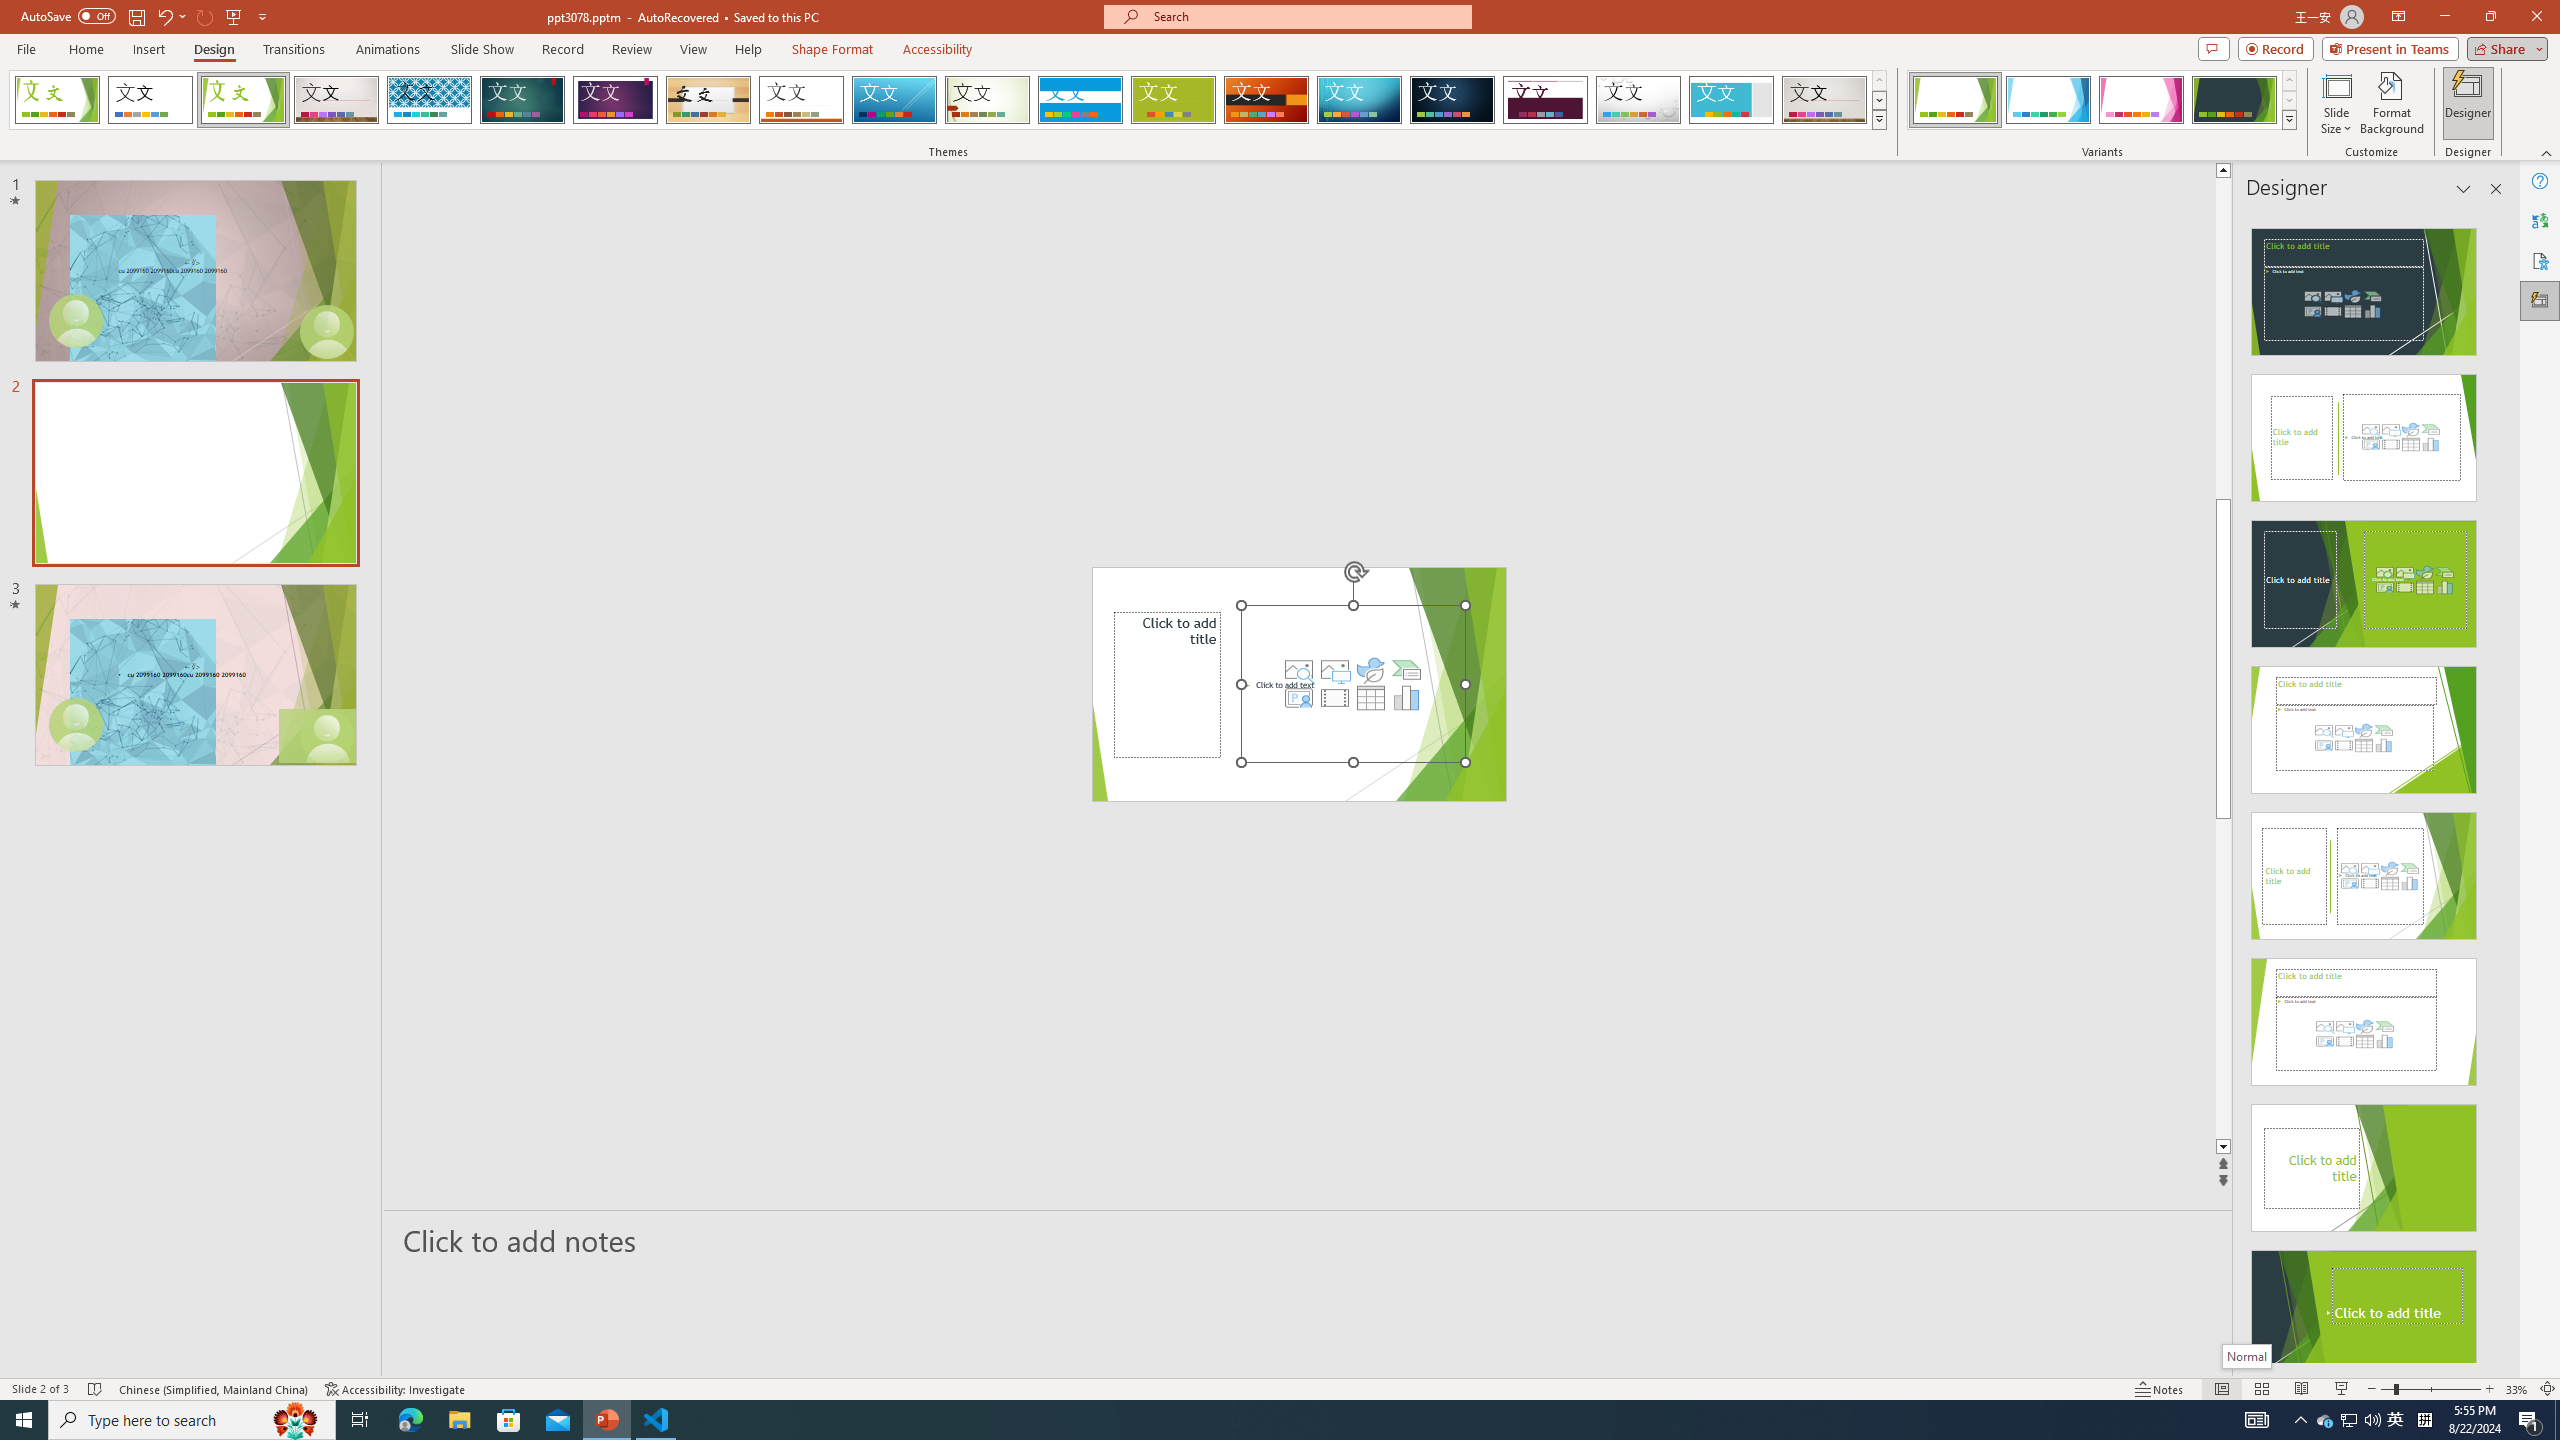 This screenshot has height=1440, width=2560. What do you see at coordinates (616, 100) in the screenshot?
I see `Ion Boardroom` at bounding box center [616, 100].